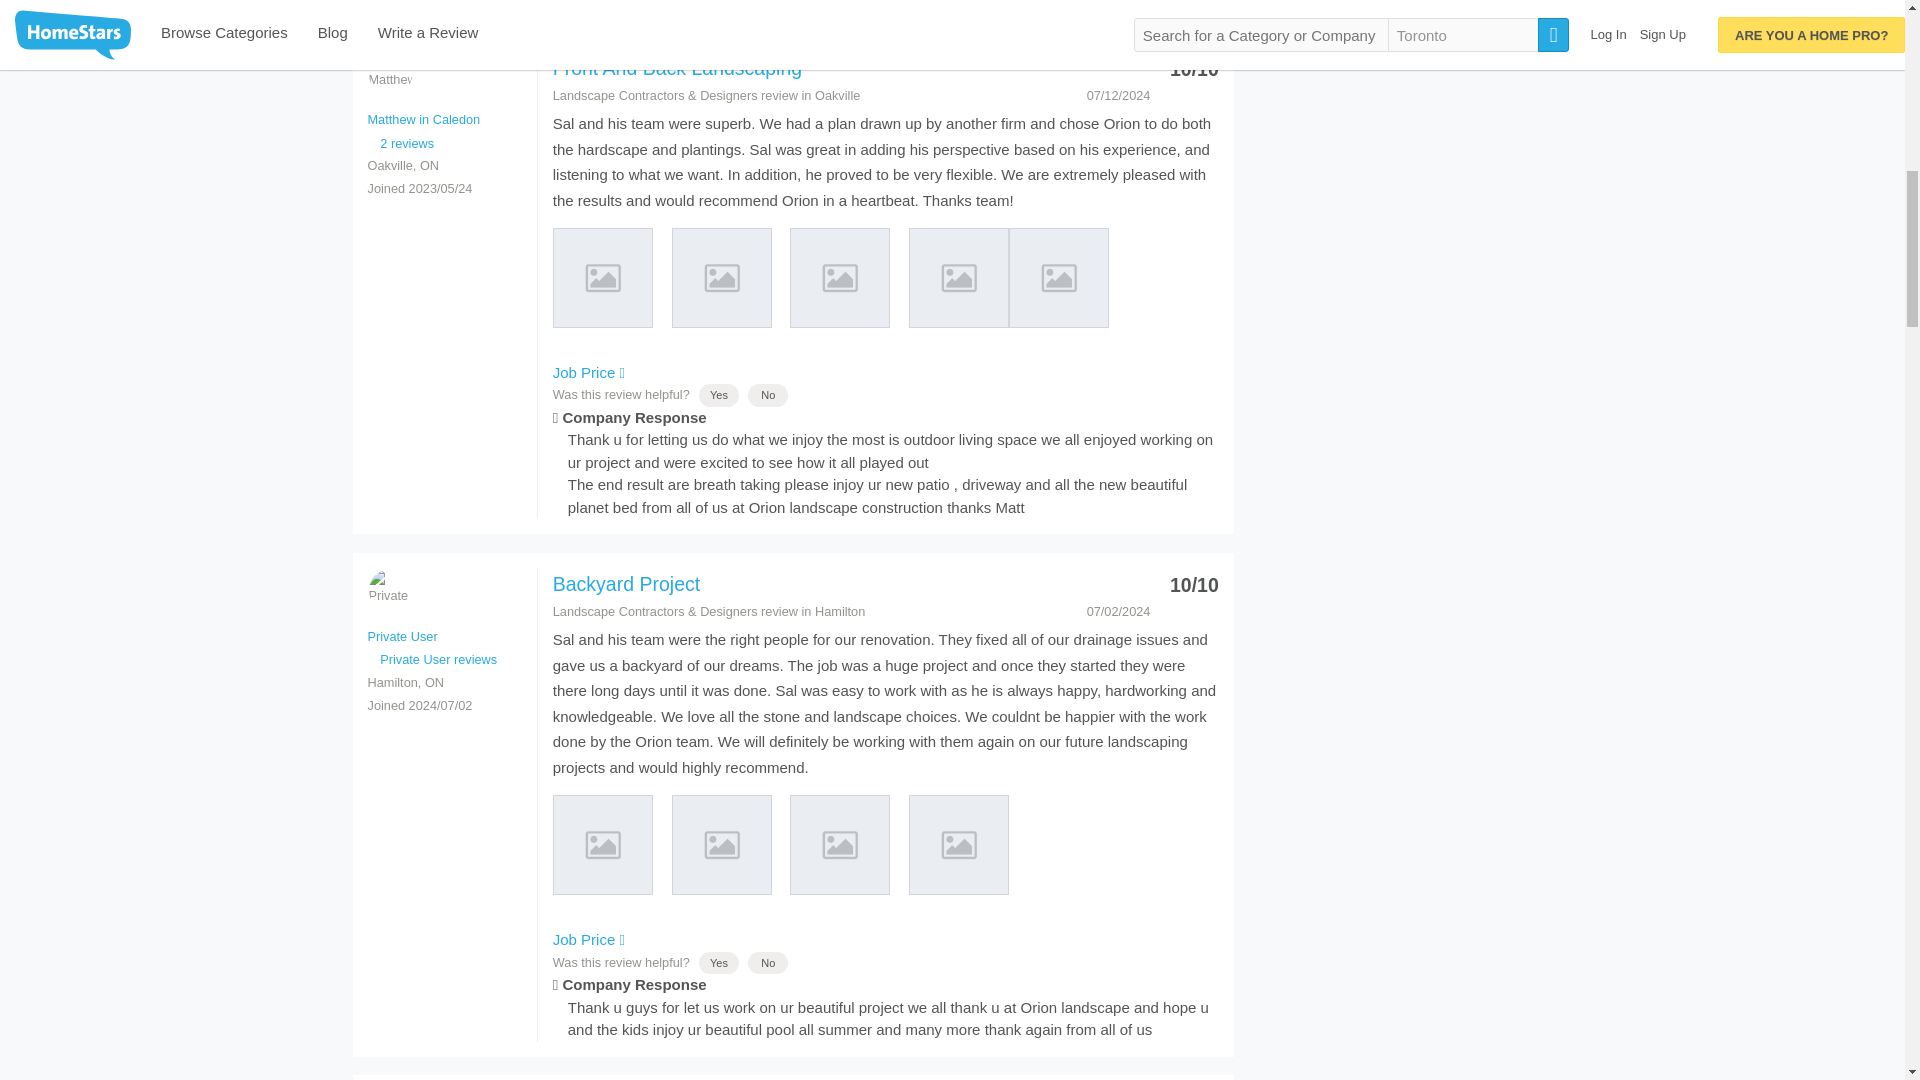  I want to click on Matthew in Caledon, so click(389, 74).